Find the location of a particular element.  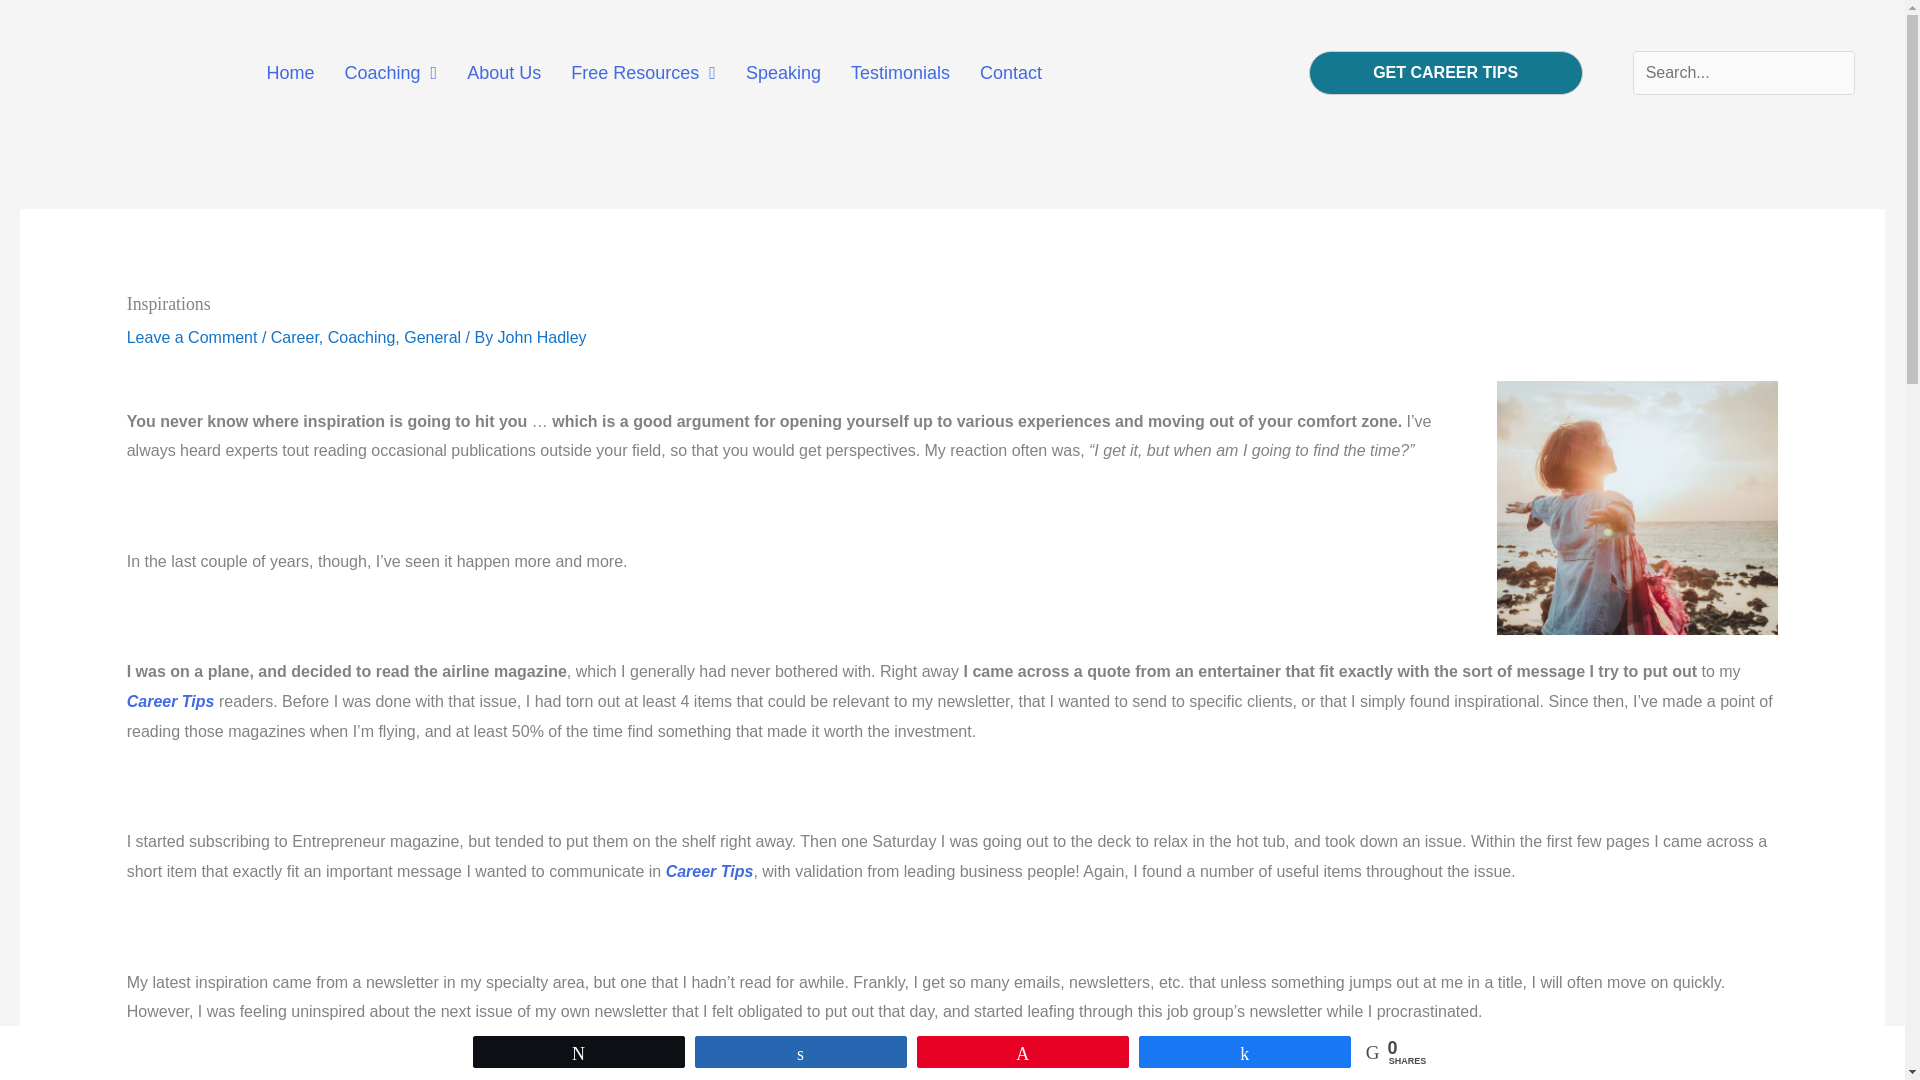

fuu j r2nJPbEYuSQ unsplash Spreading Arms To Sunrise is located at coordinates (1637, 508).